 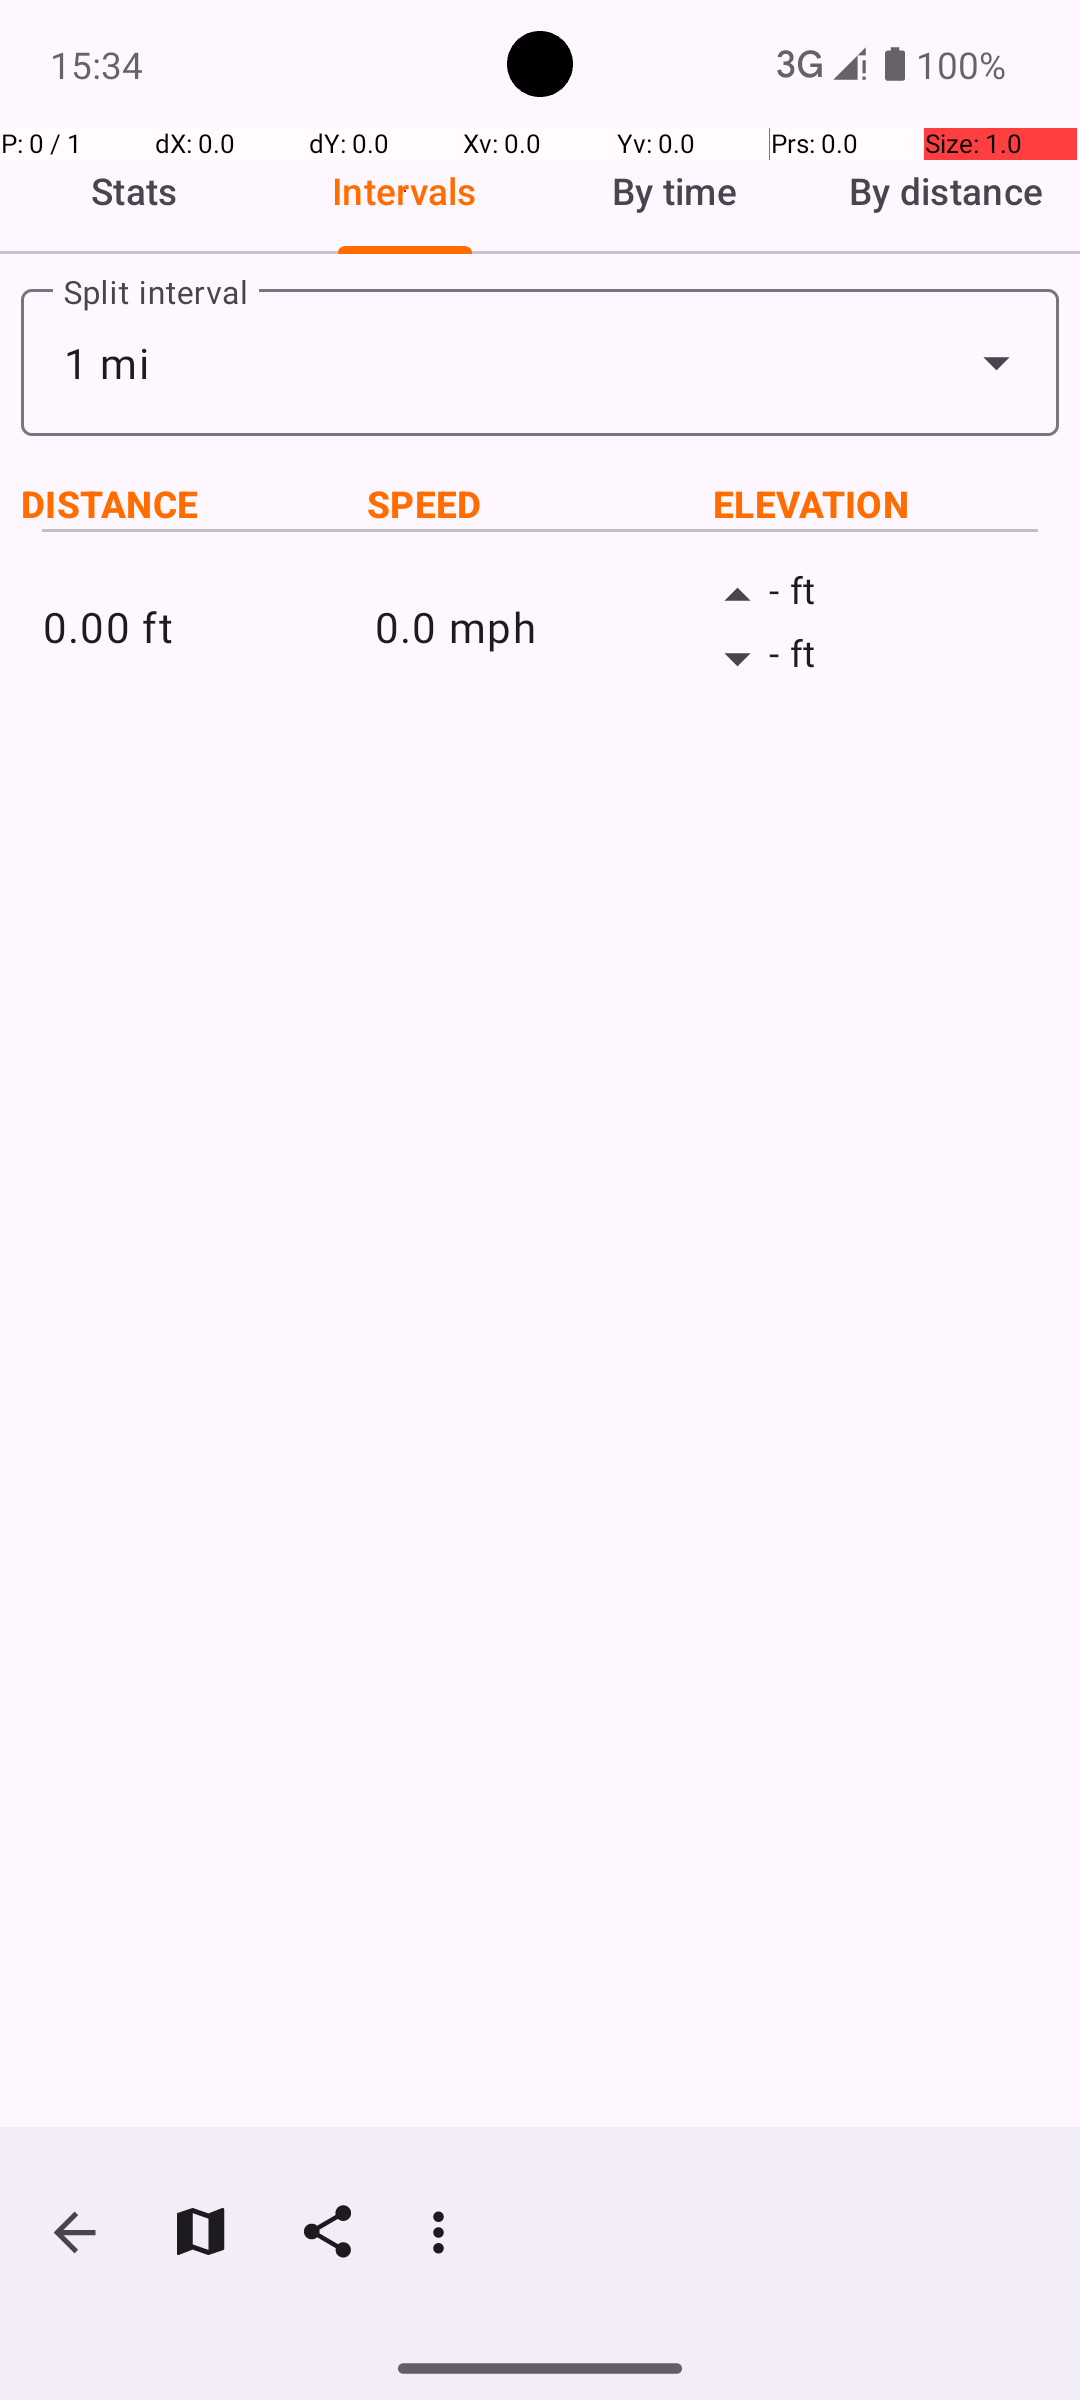 I want to click on 0.0 mph, so click(x=540, y=626).